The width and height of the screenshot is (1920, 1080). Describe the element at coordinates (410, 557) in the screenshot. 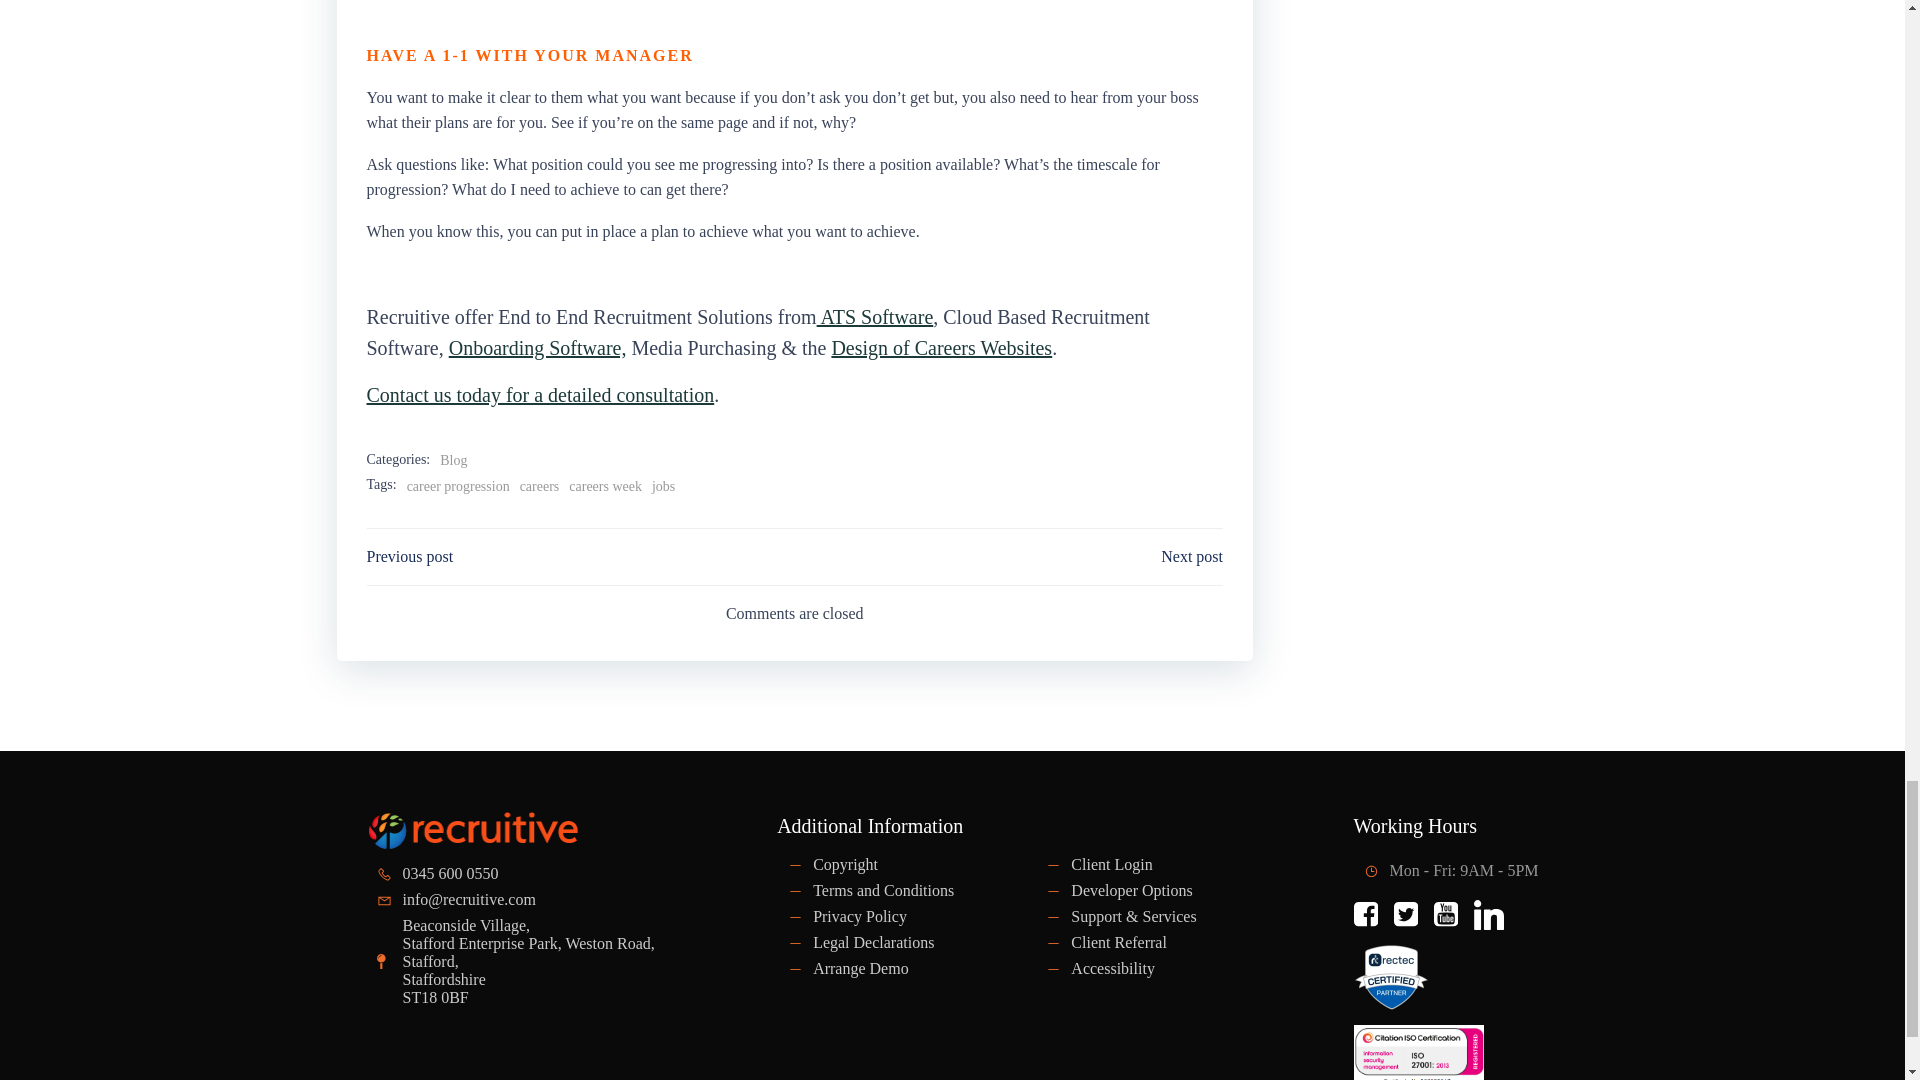

I see `Previous post` at that location.